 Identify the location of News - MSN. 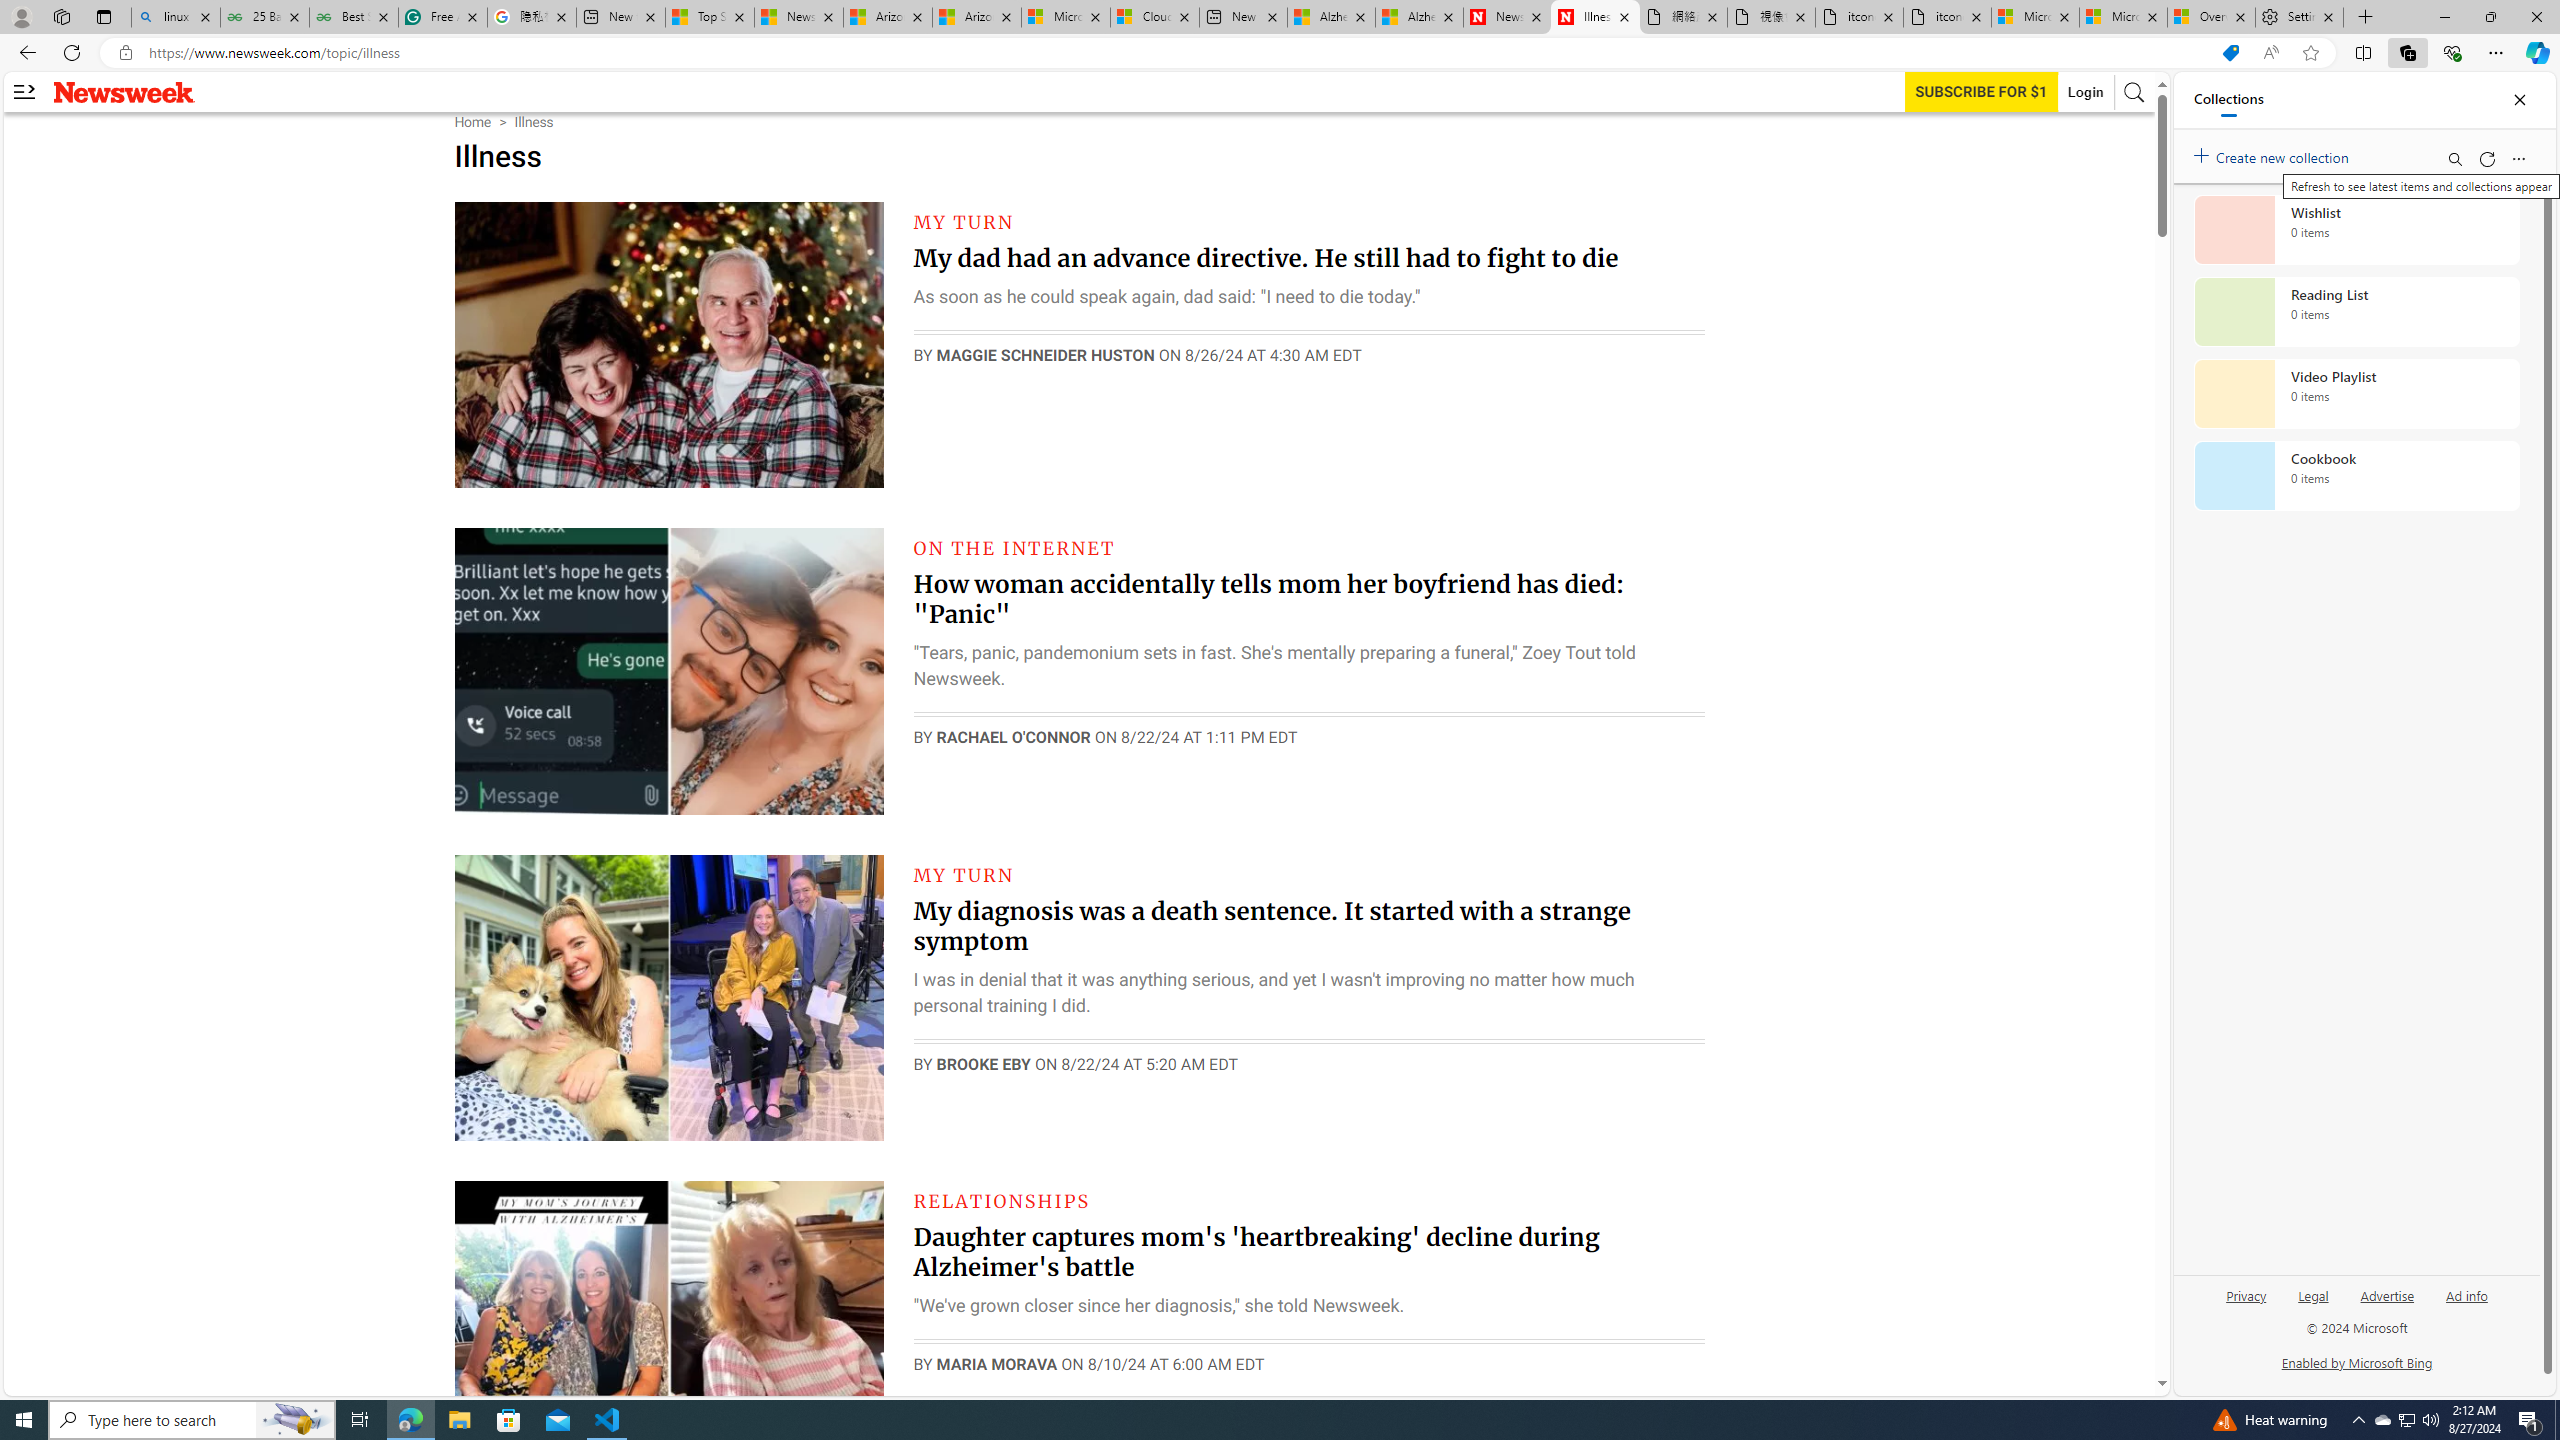
(798, 17).